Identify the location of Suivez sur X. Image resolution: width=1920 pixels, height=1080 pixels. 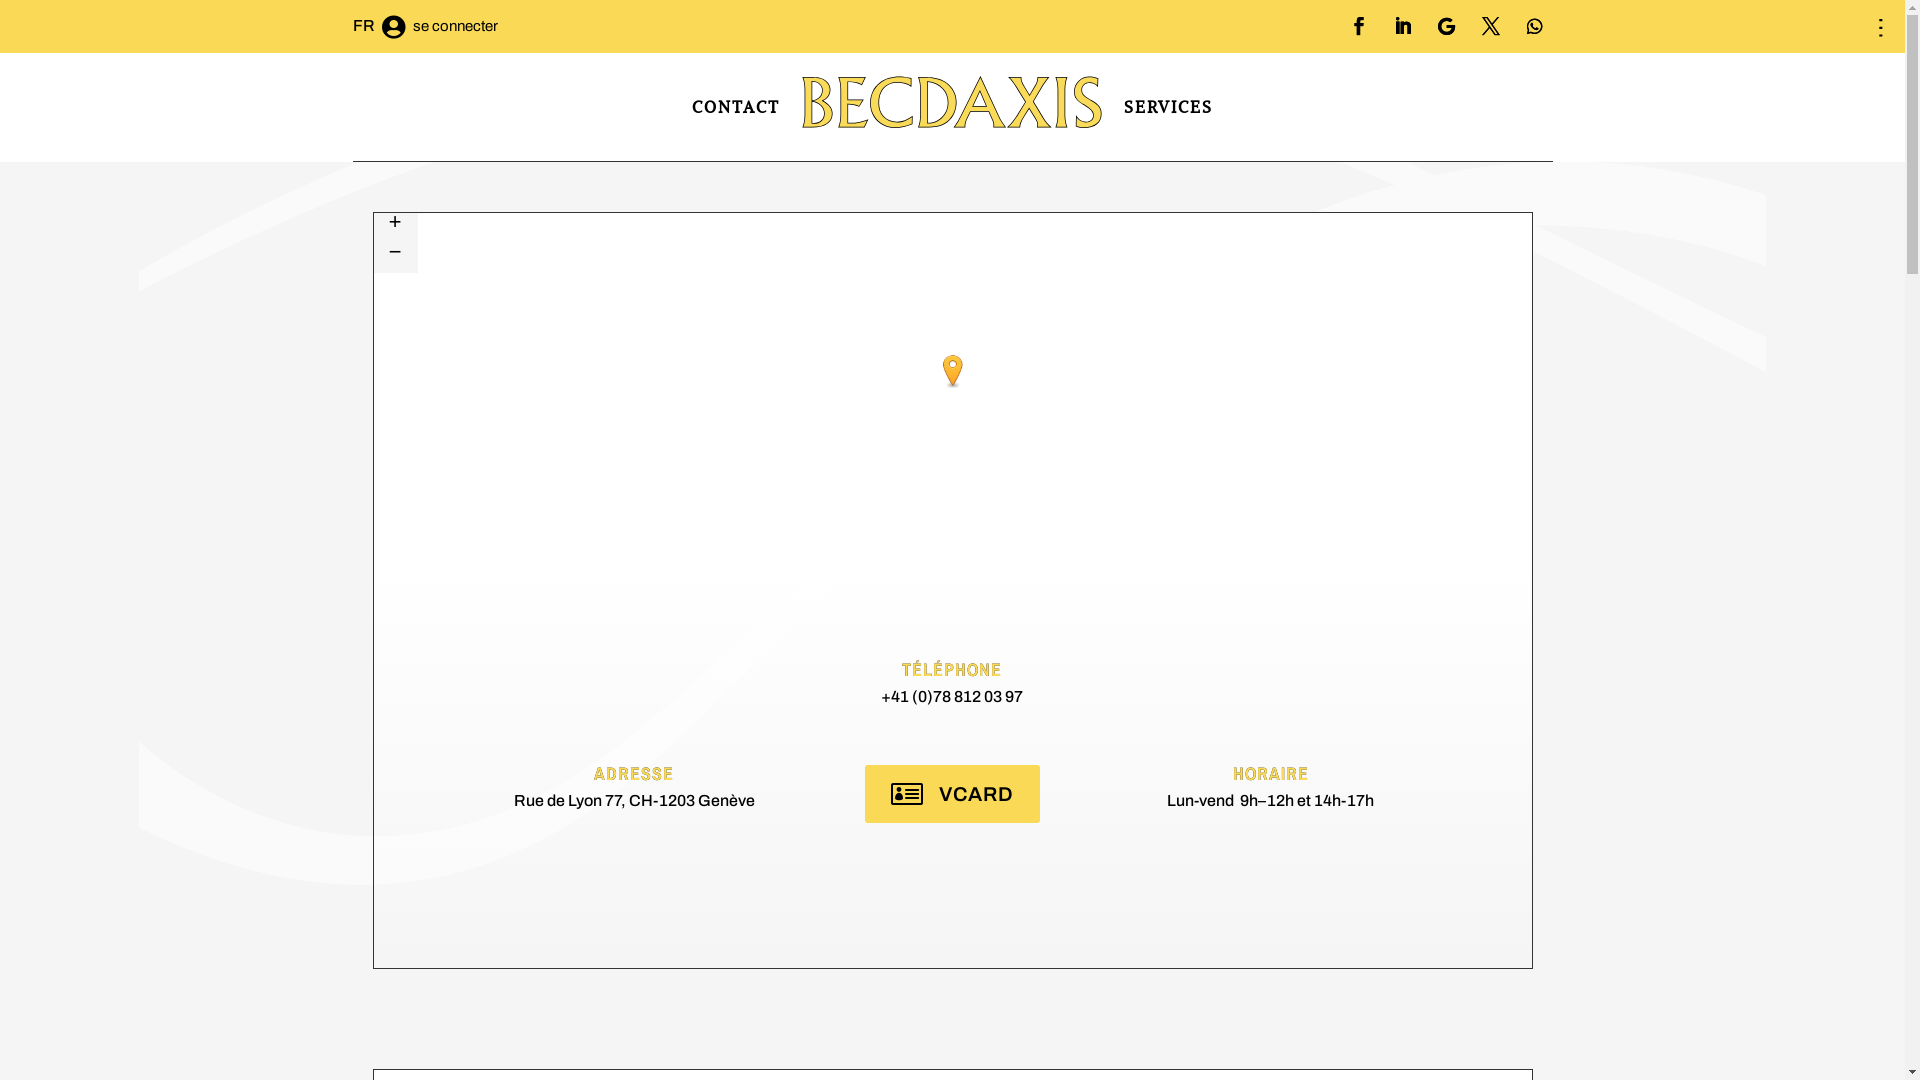
(1490, 26).